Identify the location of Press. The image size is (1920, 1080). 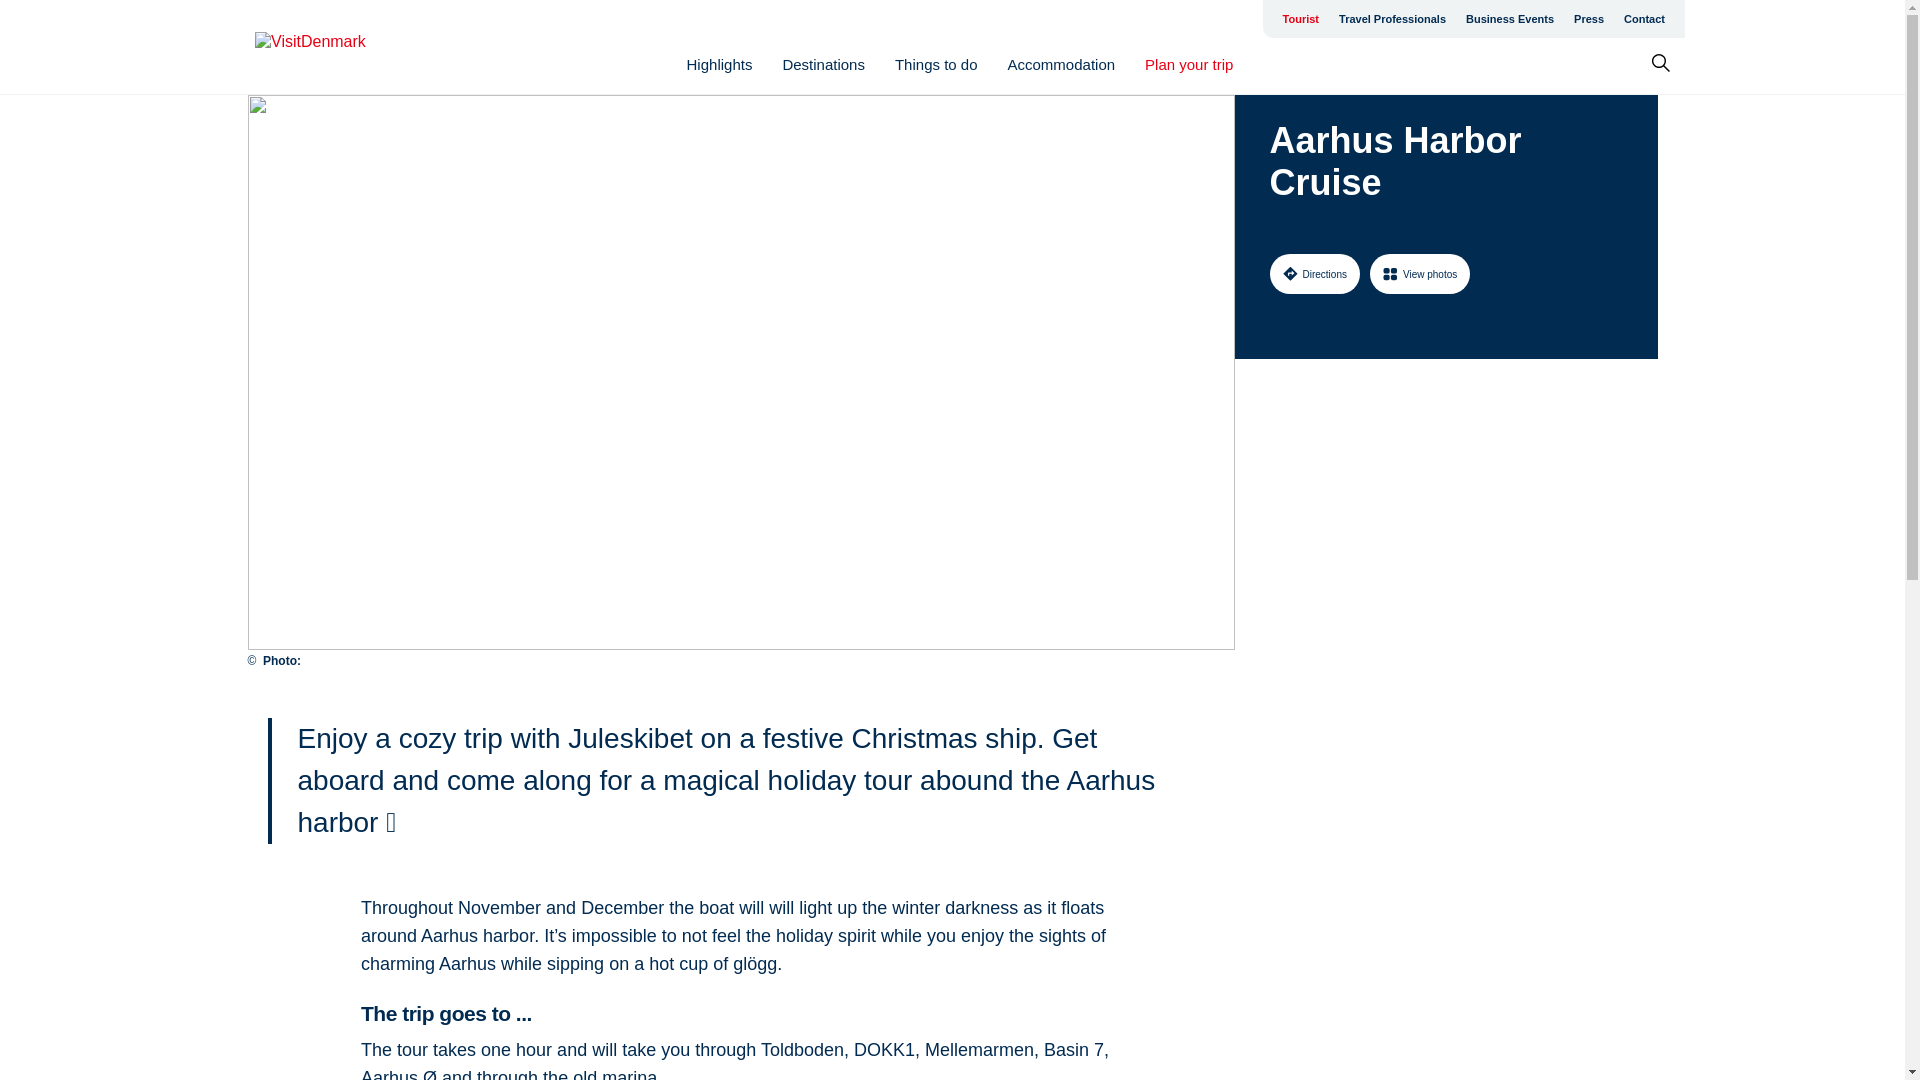
(1589, 18).